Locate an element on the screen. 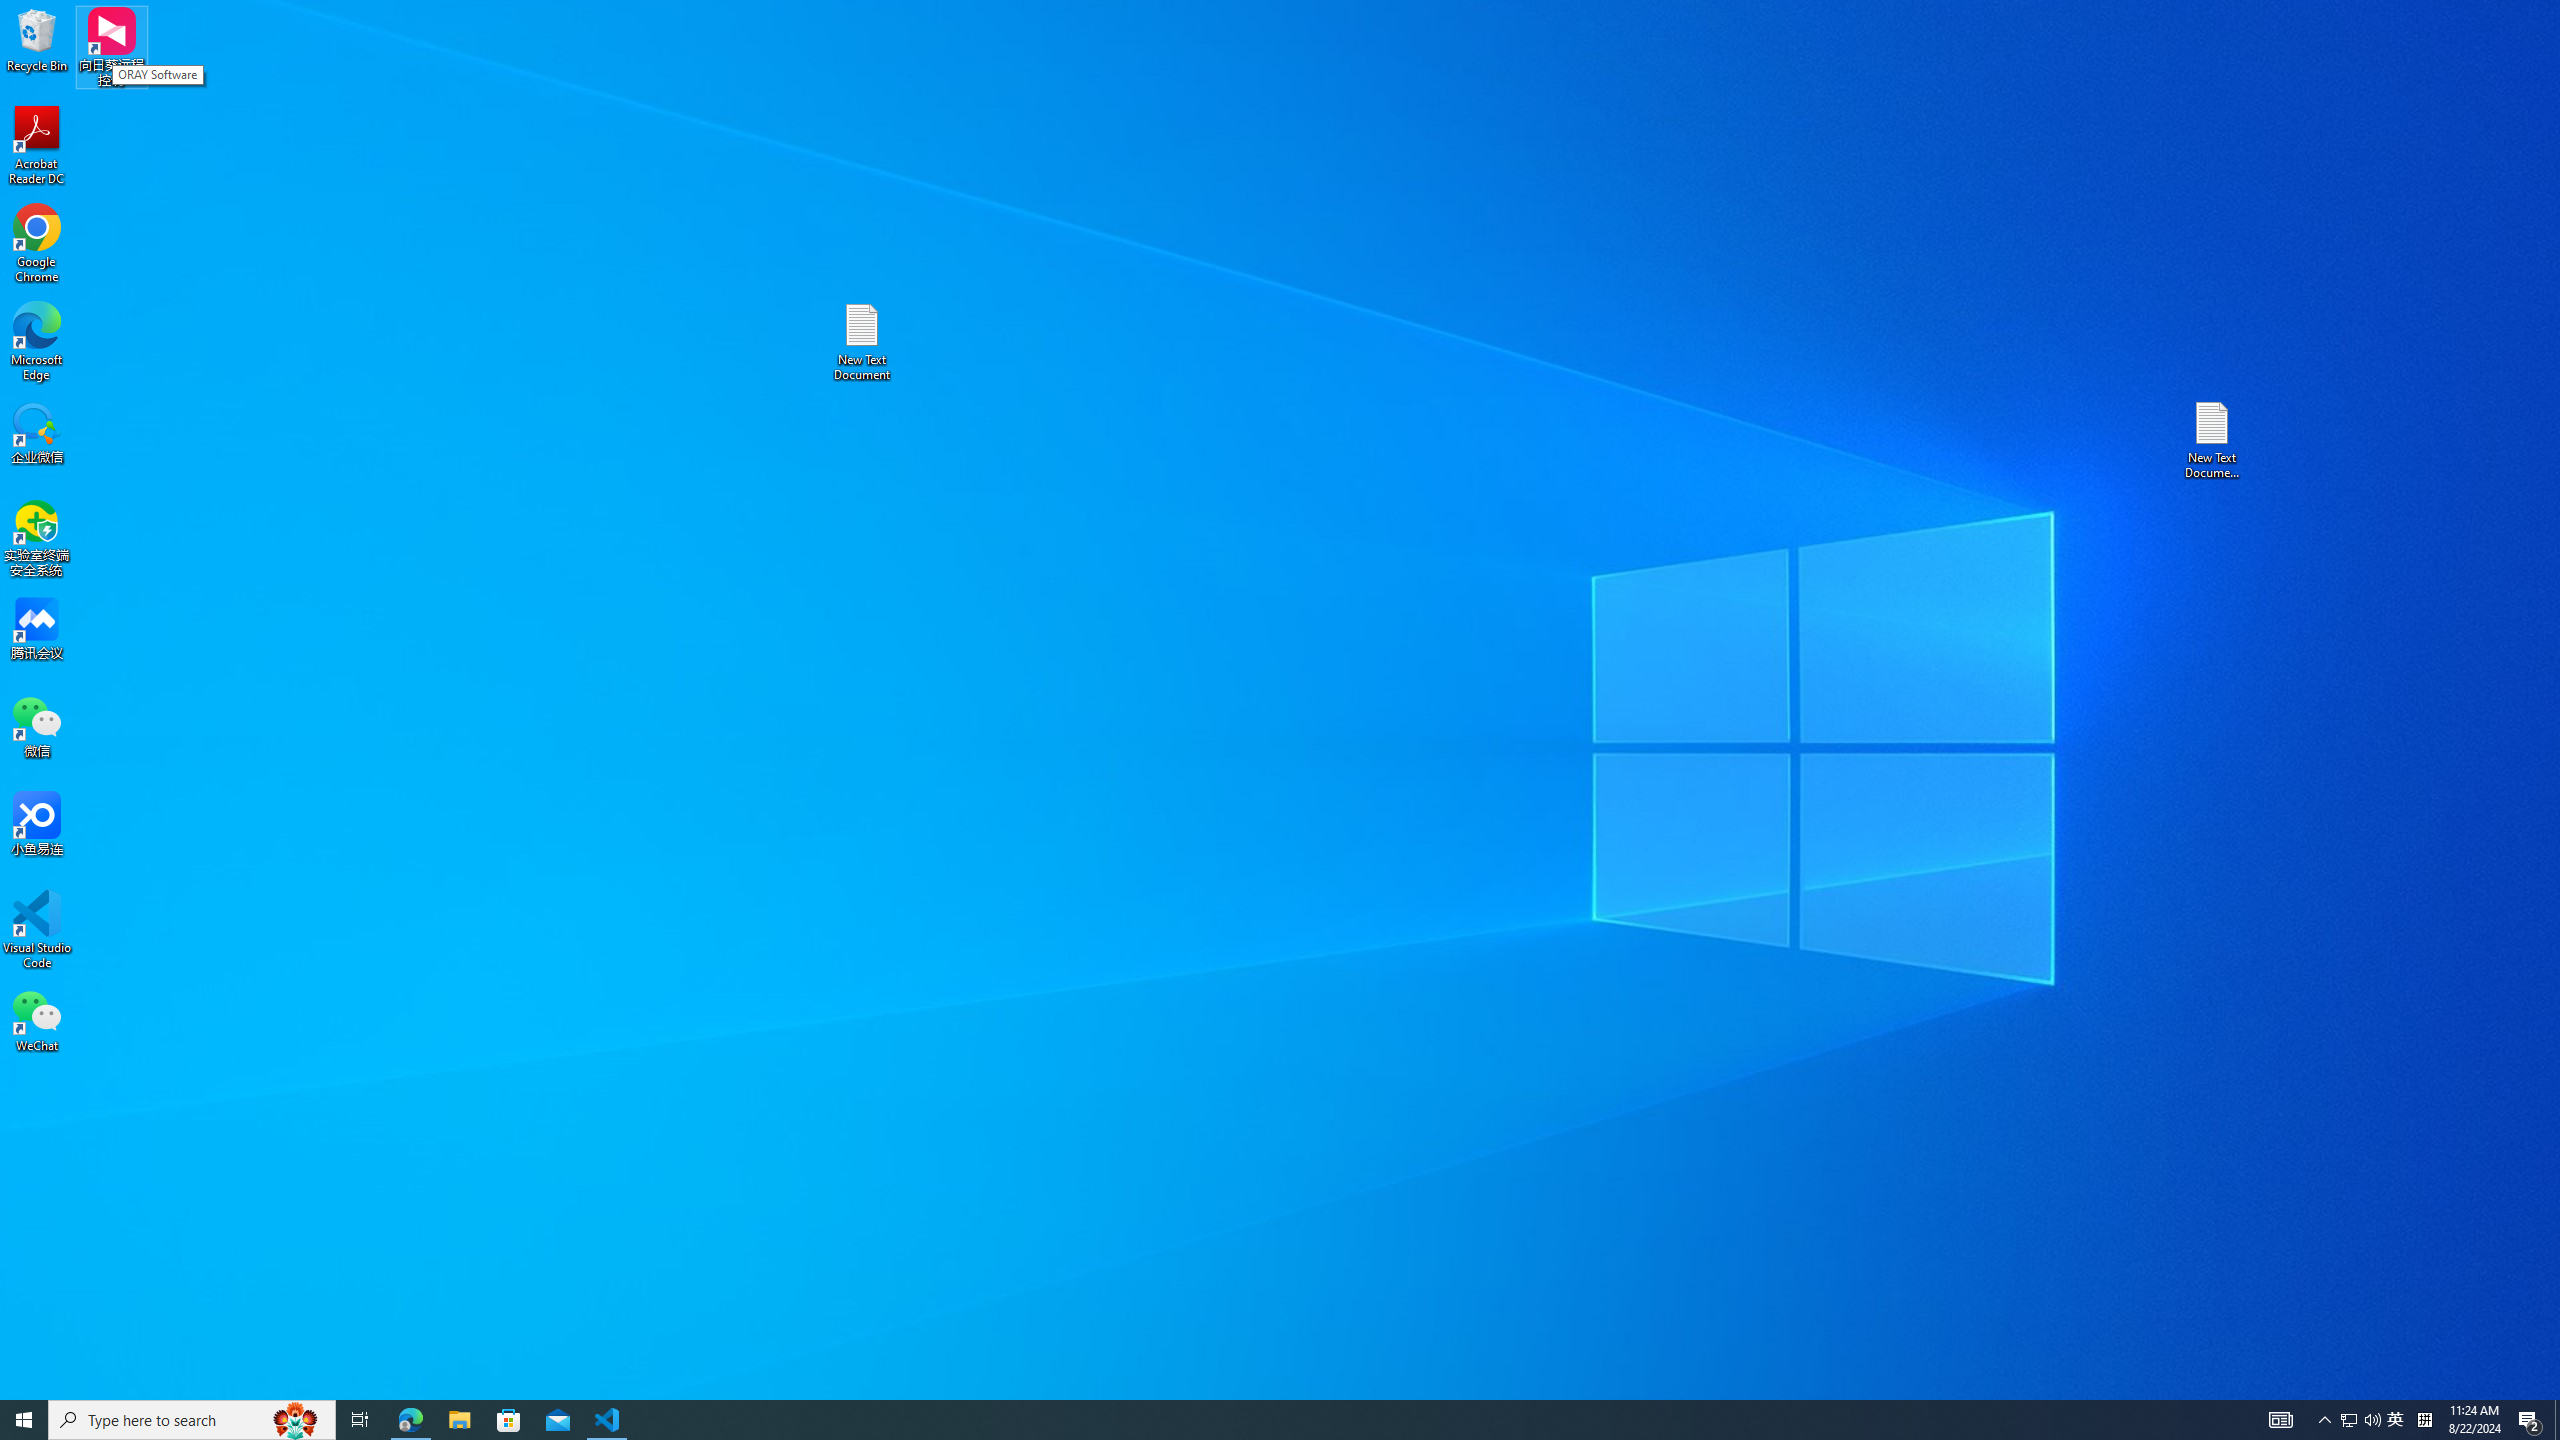  Task View is located at coordinates (360, 1420).